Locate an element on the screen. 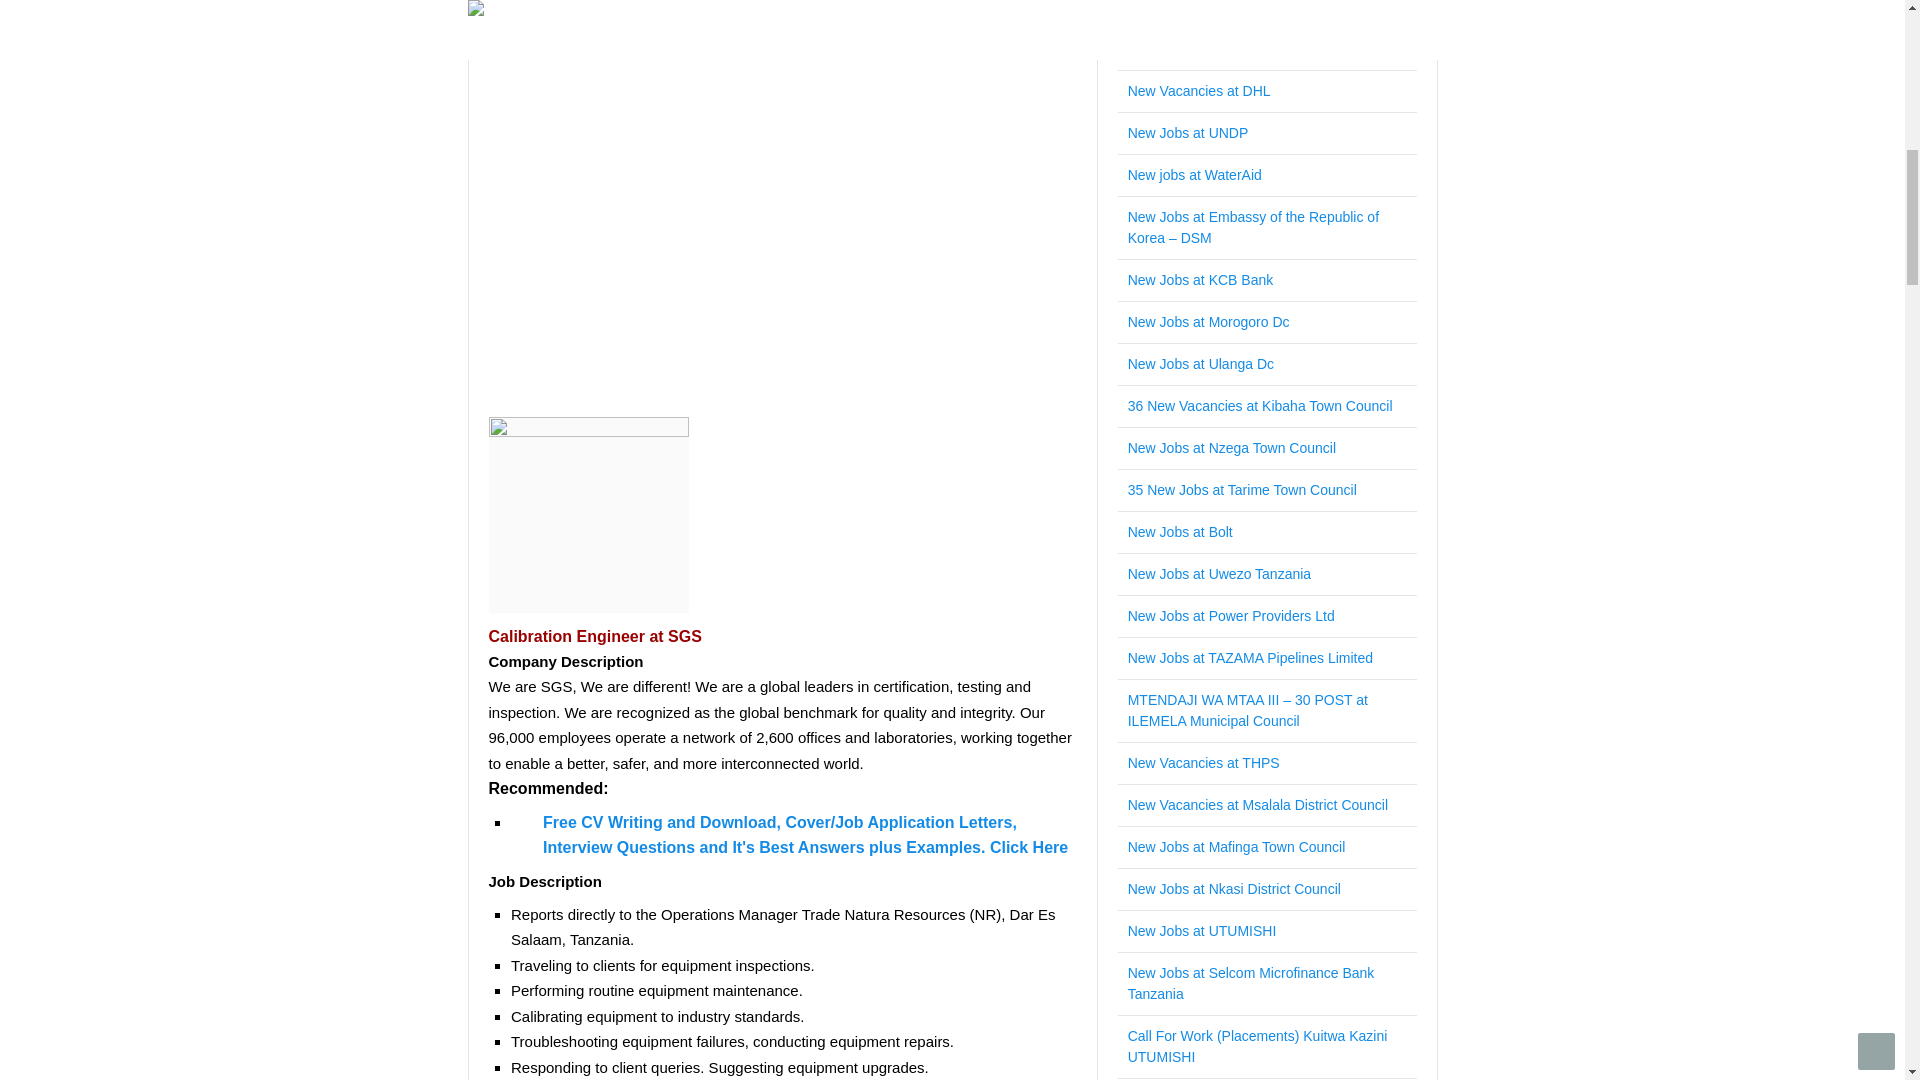 This screenshot has height=1080, width=1920. New Jobs at TAZAMA Pipelines Limited is located at coordinates (1250, 658).